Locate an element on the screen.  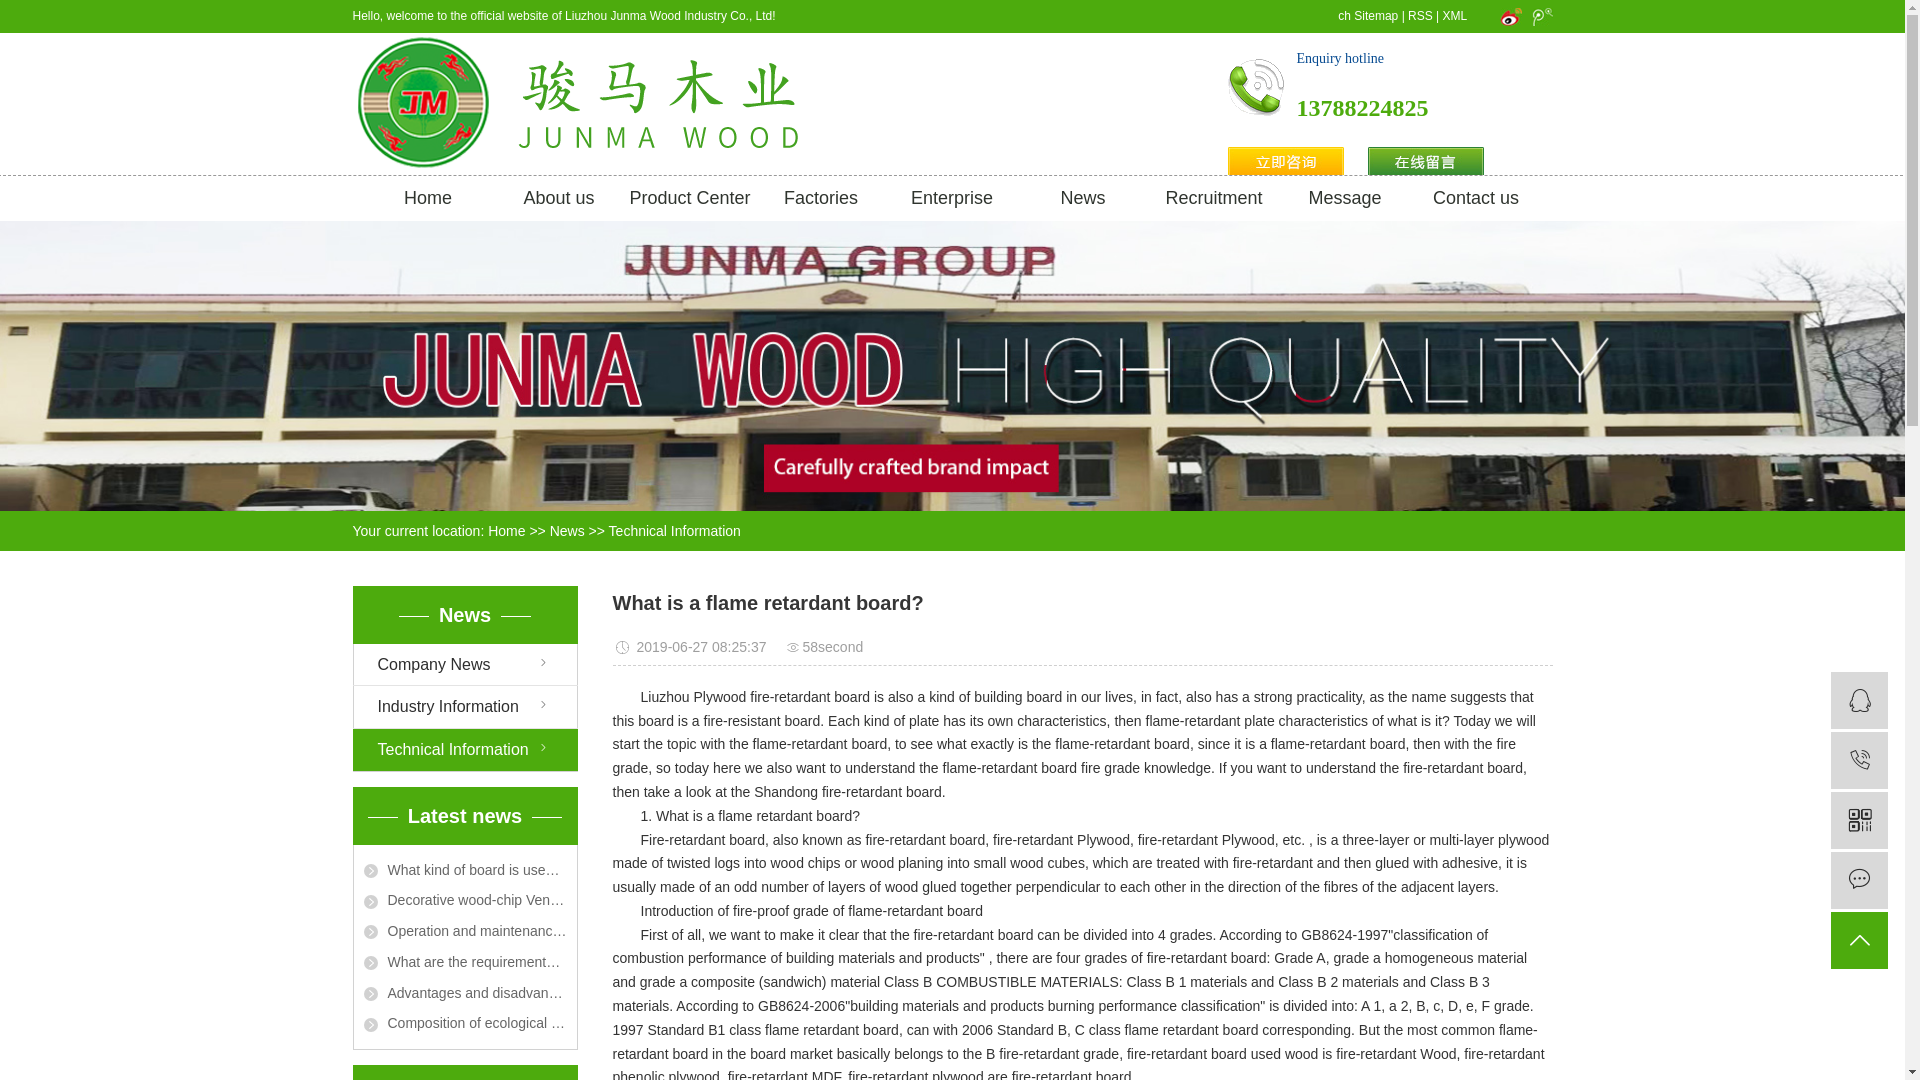
RSS is located at coordinates (1420, 15).